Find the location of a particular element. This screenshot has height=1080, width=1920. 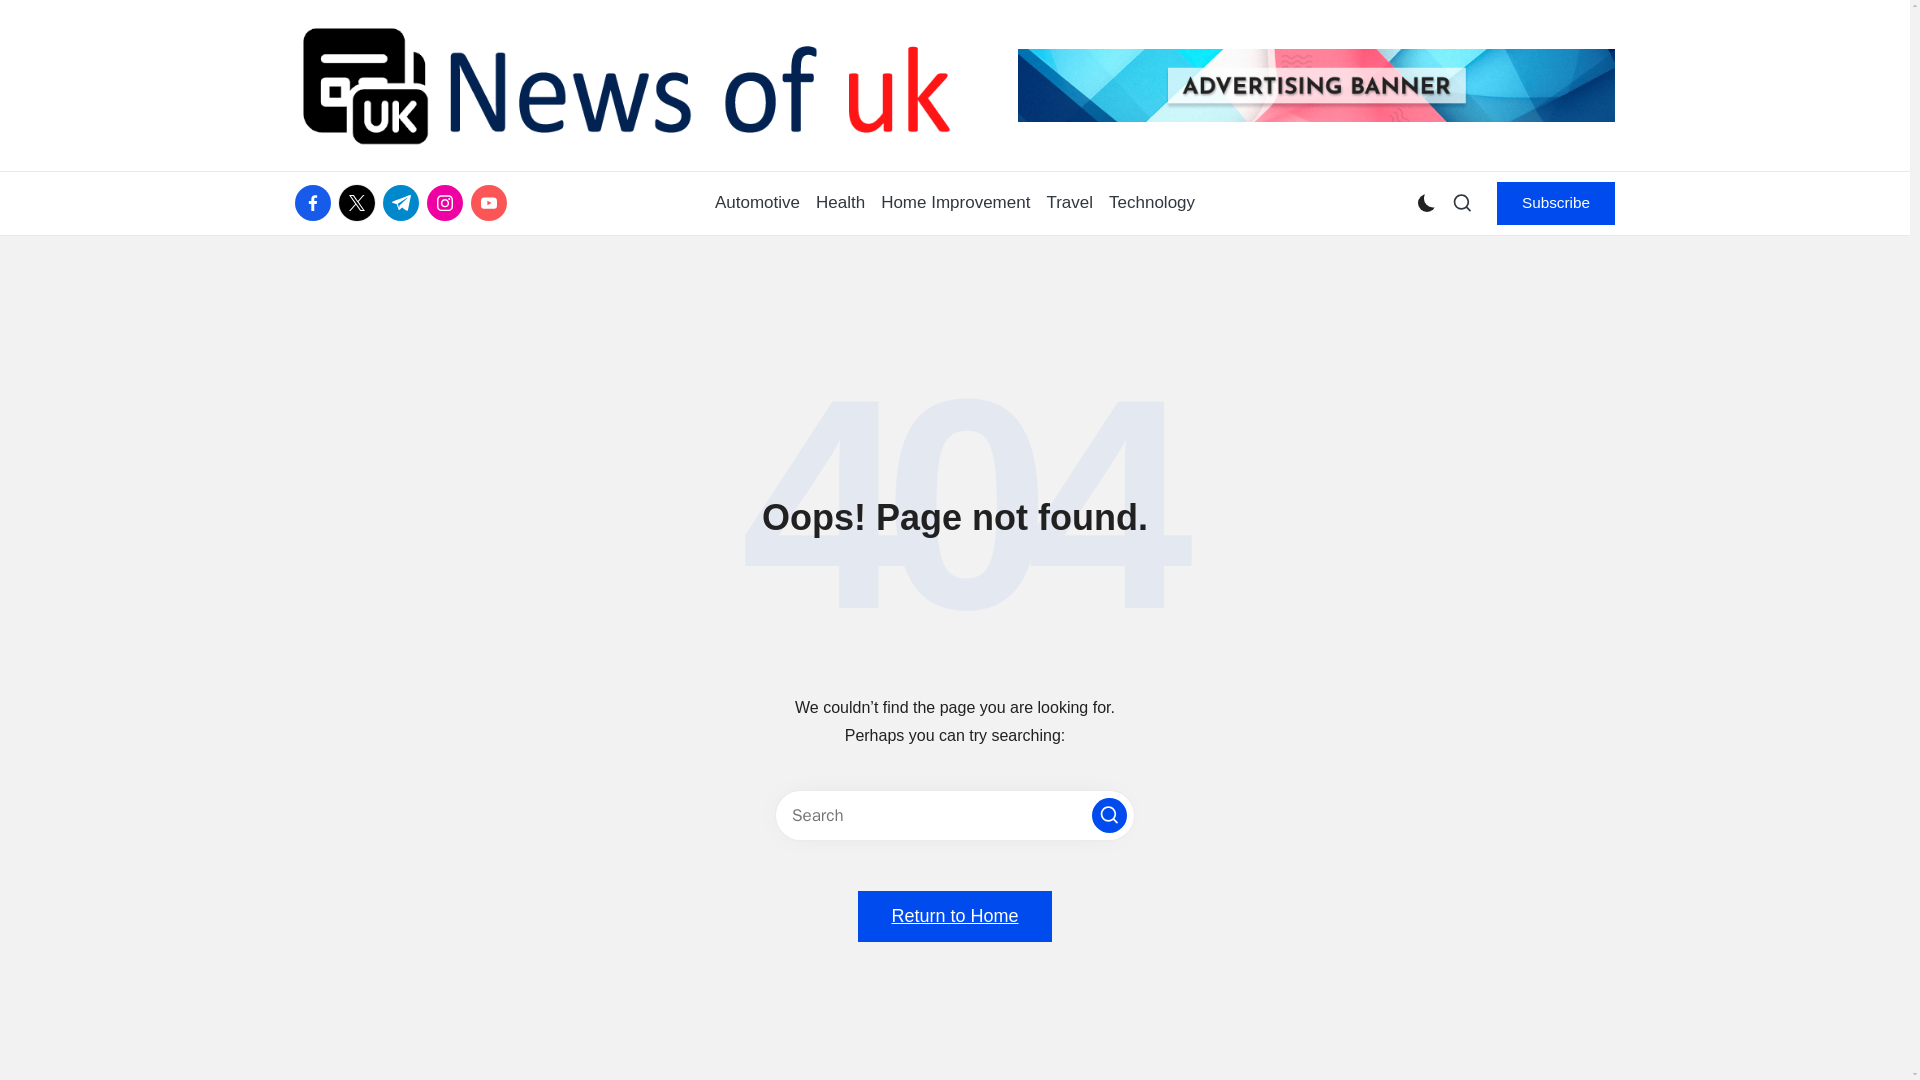

instagram.com is located at coordinates (448, 202).